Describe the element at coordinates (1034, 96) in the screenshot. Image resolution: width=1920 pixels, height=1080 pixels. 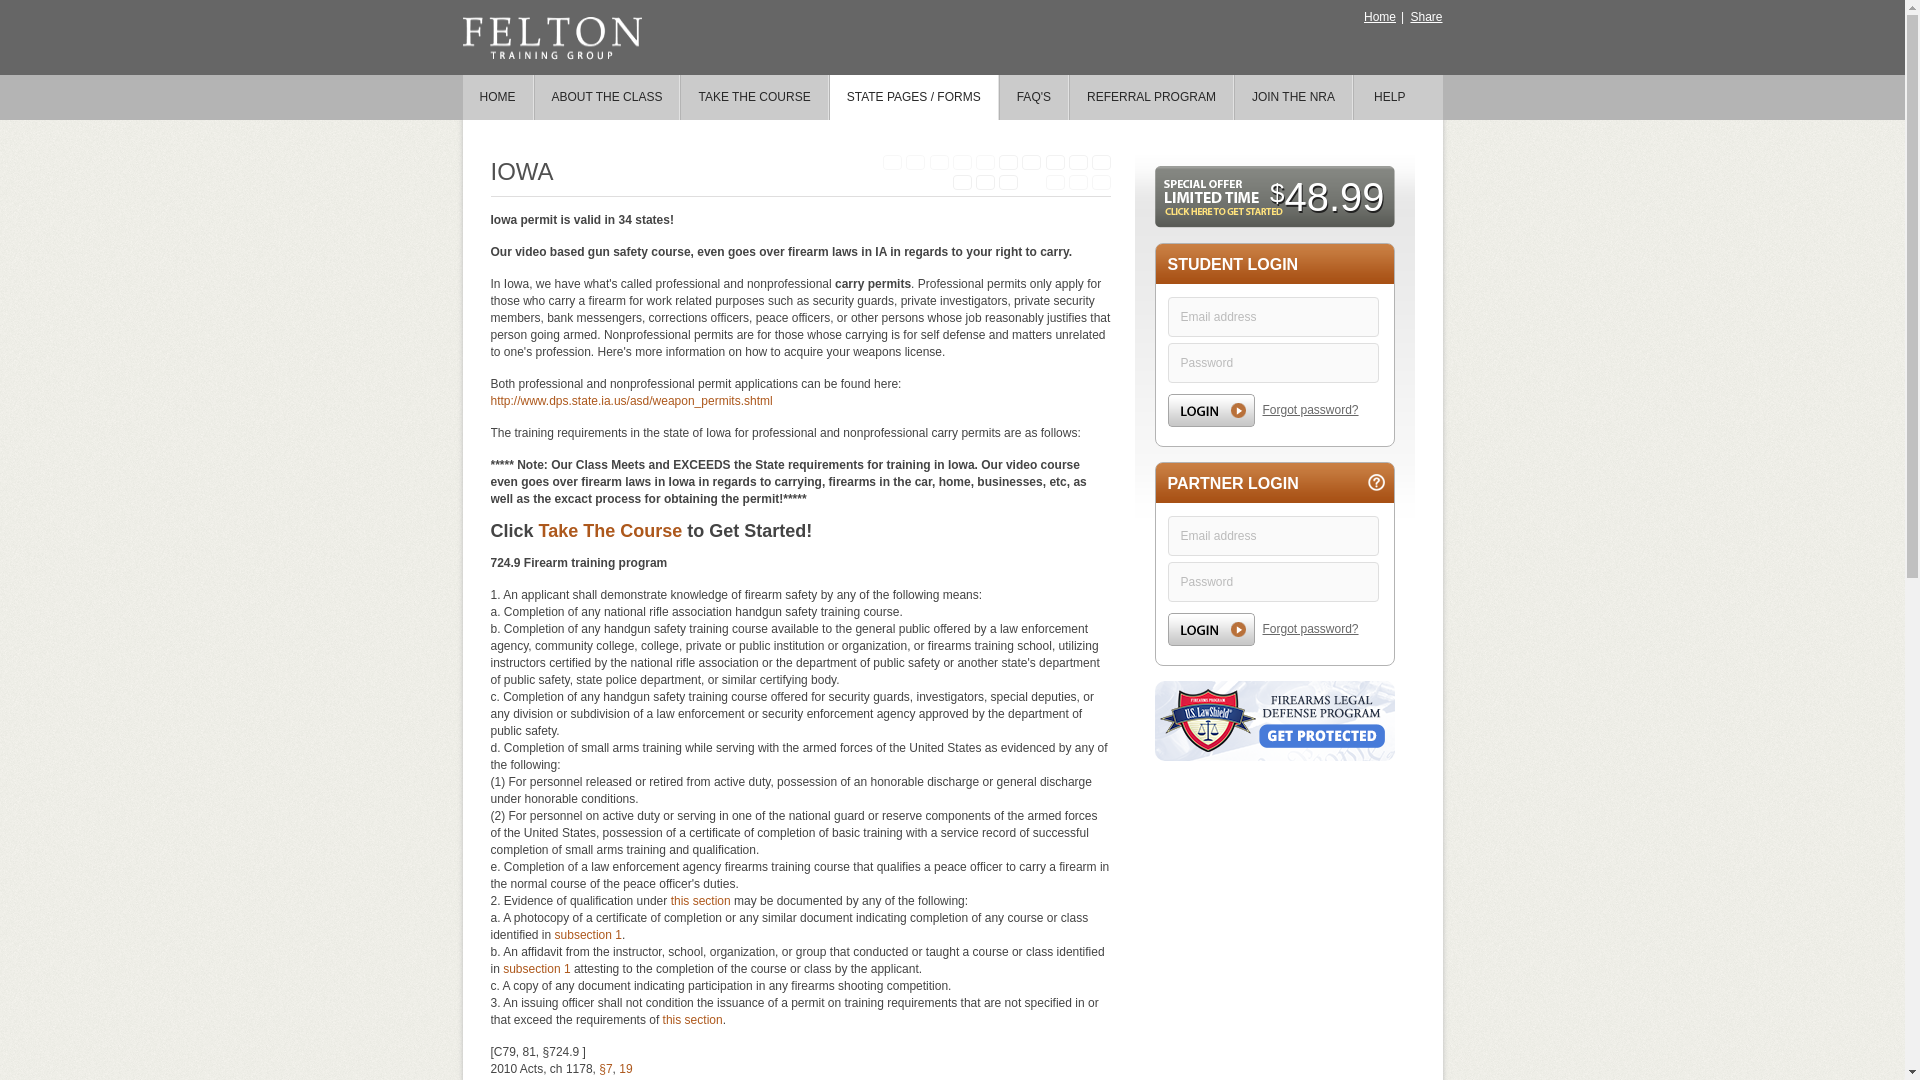
I see `FAQ'S` at that location.